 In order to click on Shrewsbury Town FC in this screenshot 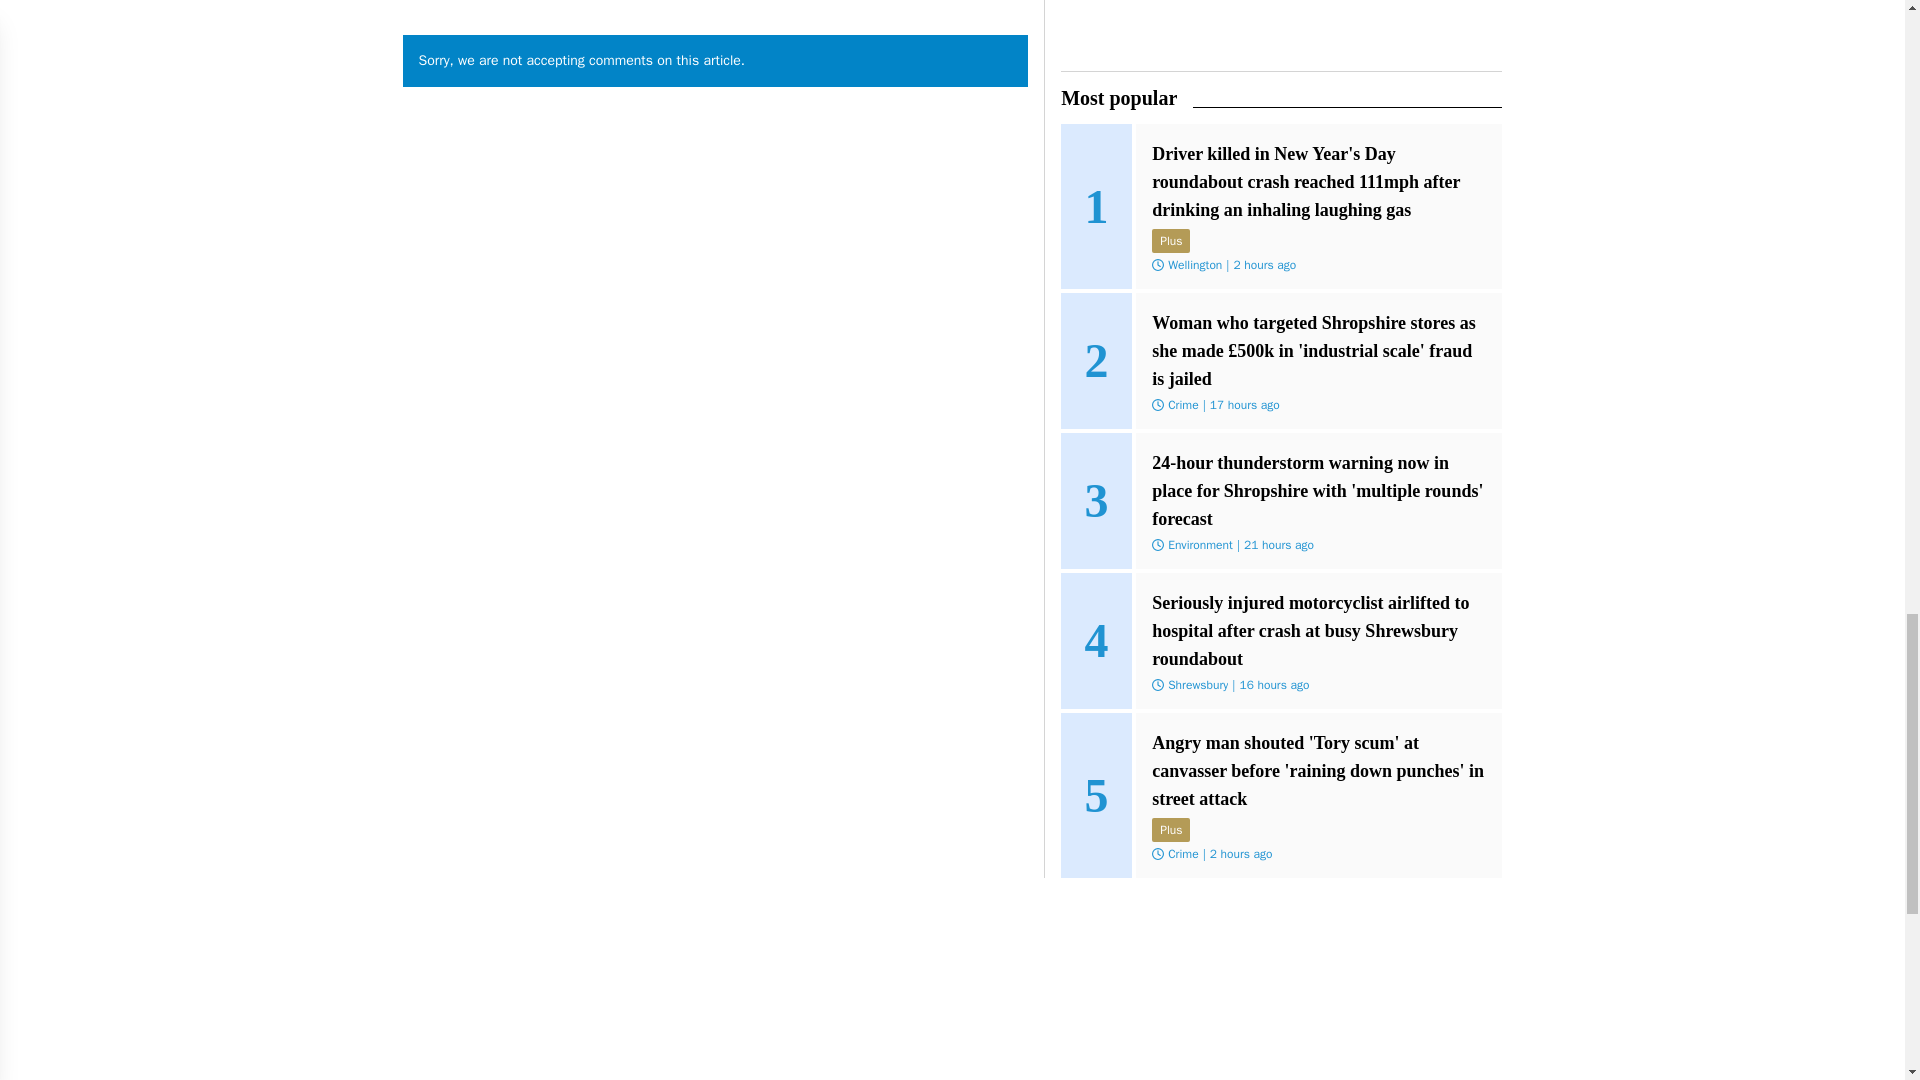, I will do `click(1220, 435)`.